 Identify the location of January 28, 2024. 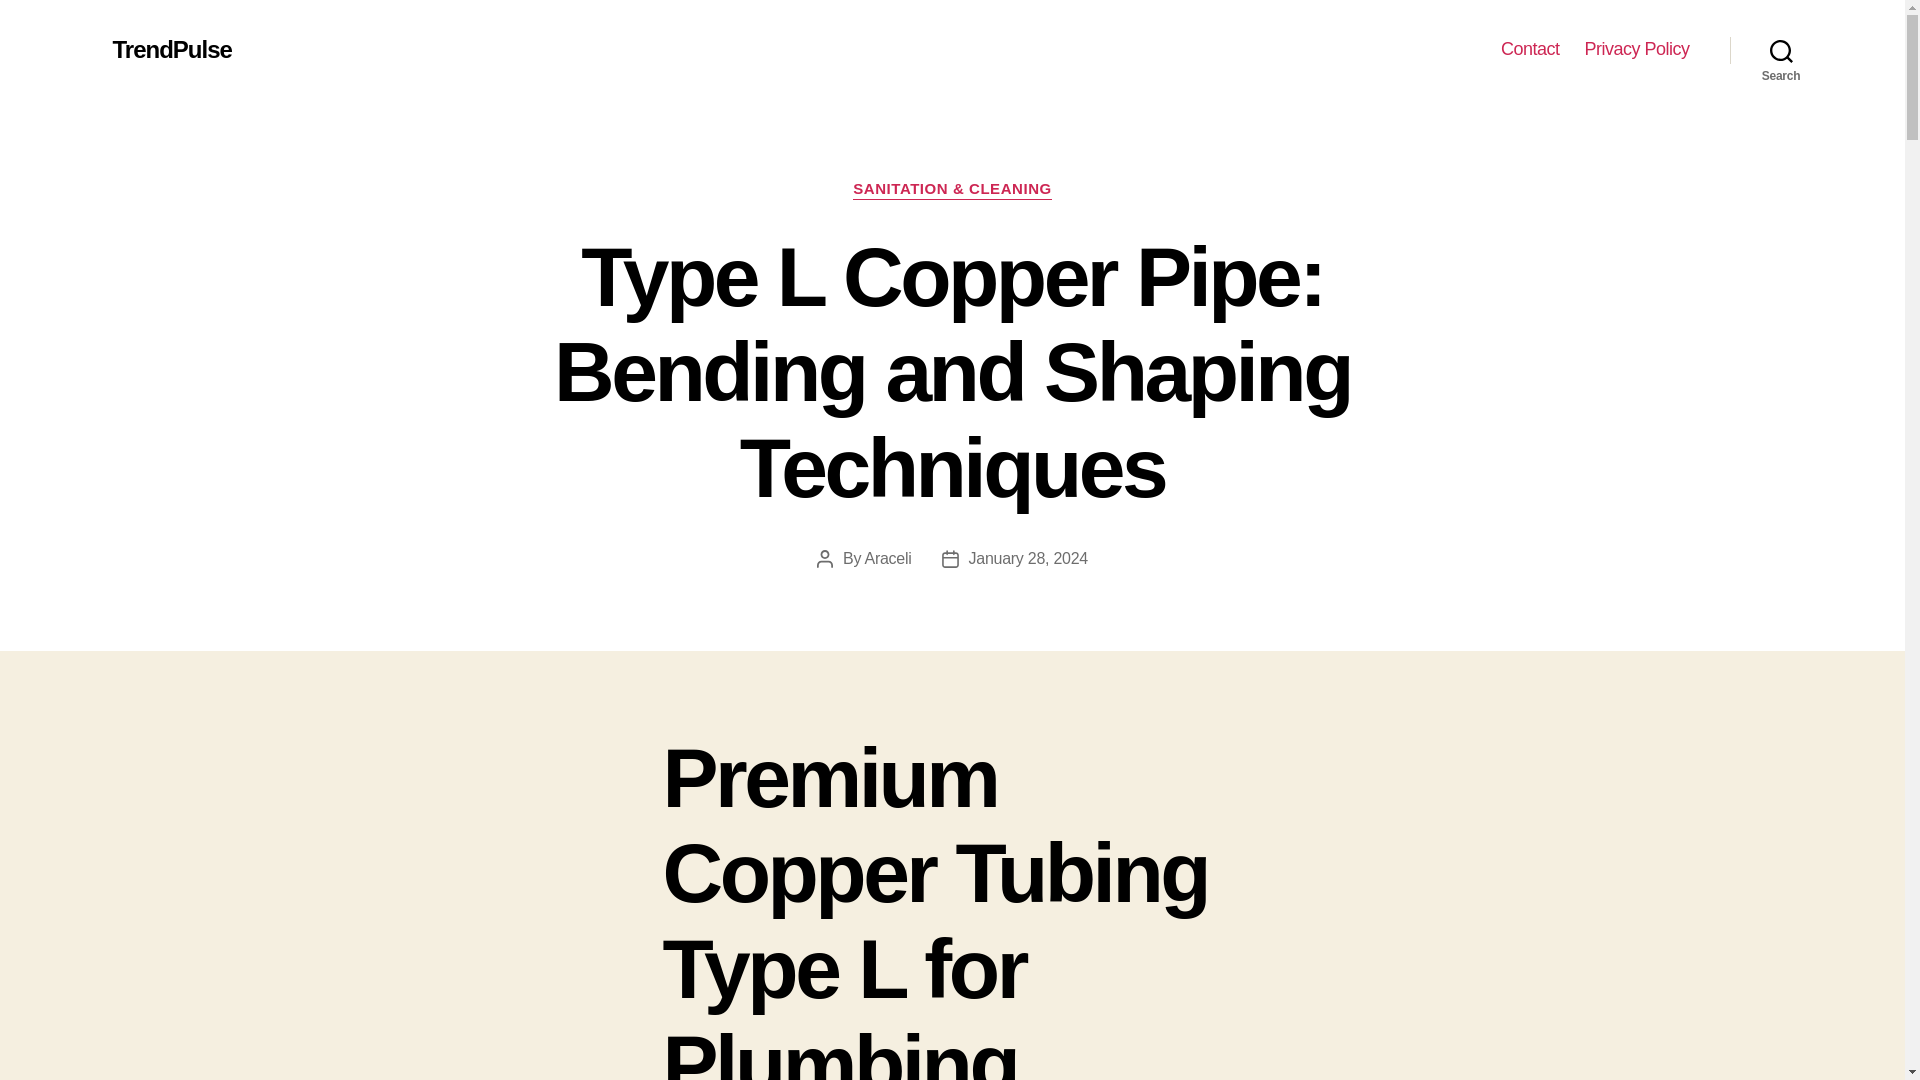
(1028, 558).